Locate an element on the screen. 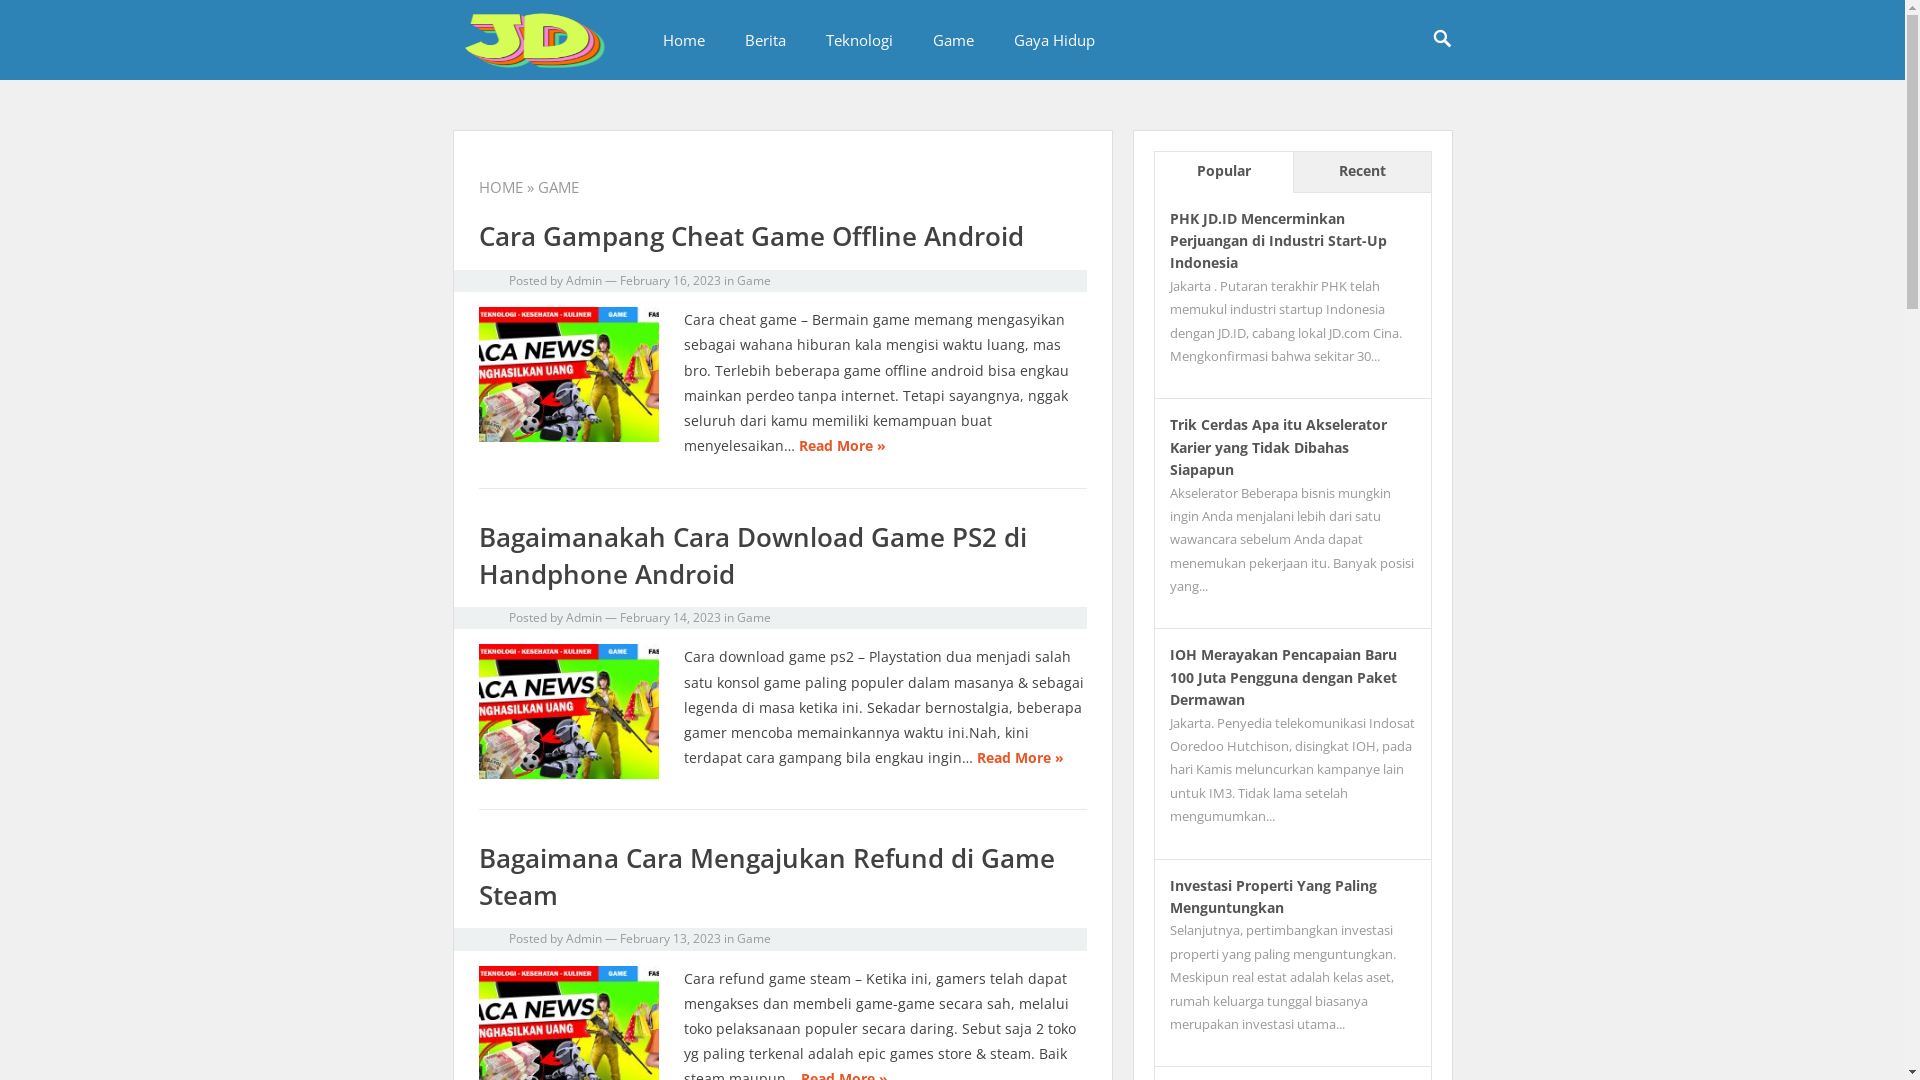 This screenshot has width=1920, height=1080. Bagaimanakah Cara Download Game PS2 di Handphone Android is located at coordinates (752, 555).